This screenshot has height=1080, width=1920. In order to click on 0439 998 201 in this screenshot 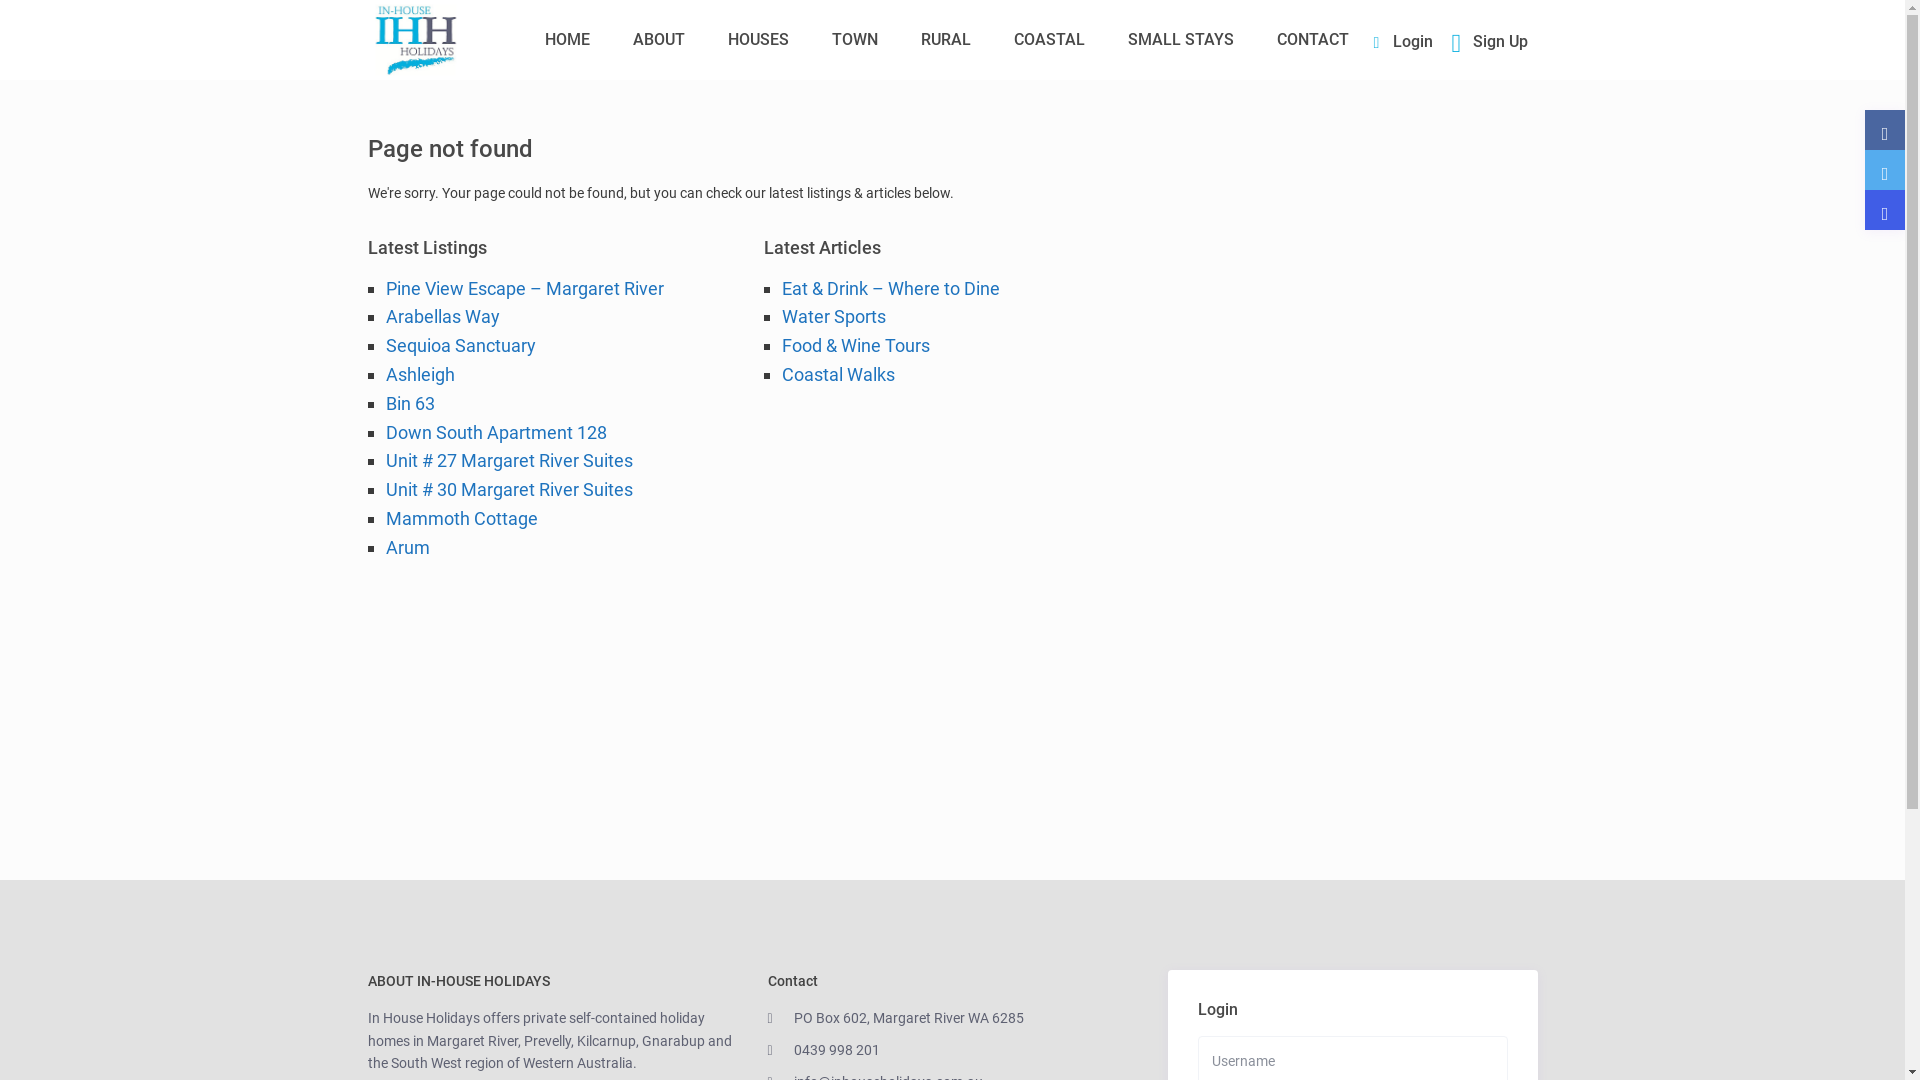, I will do `click(837, 1050)`.